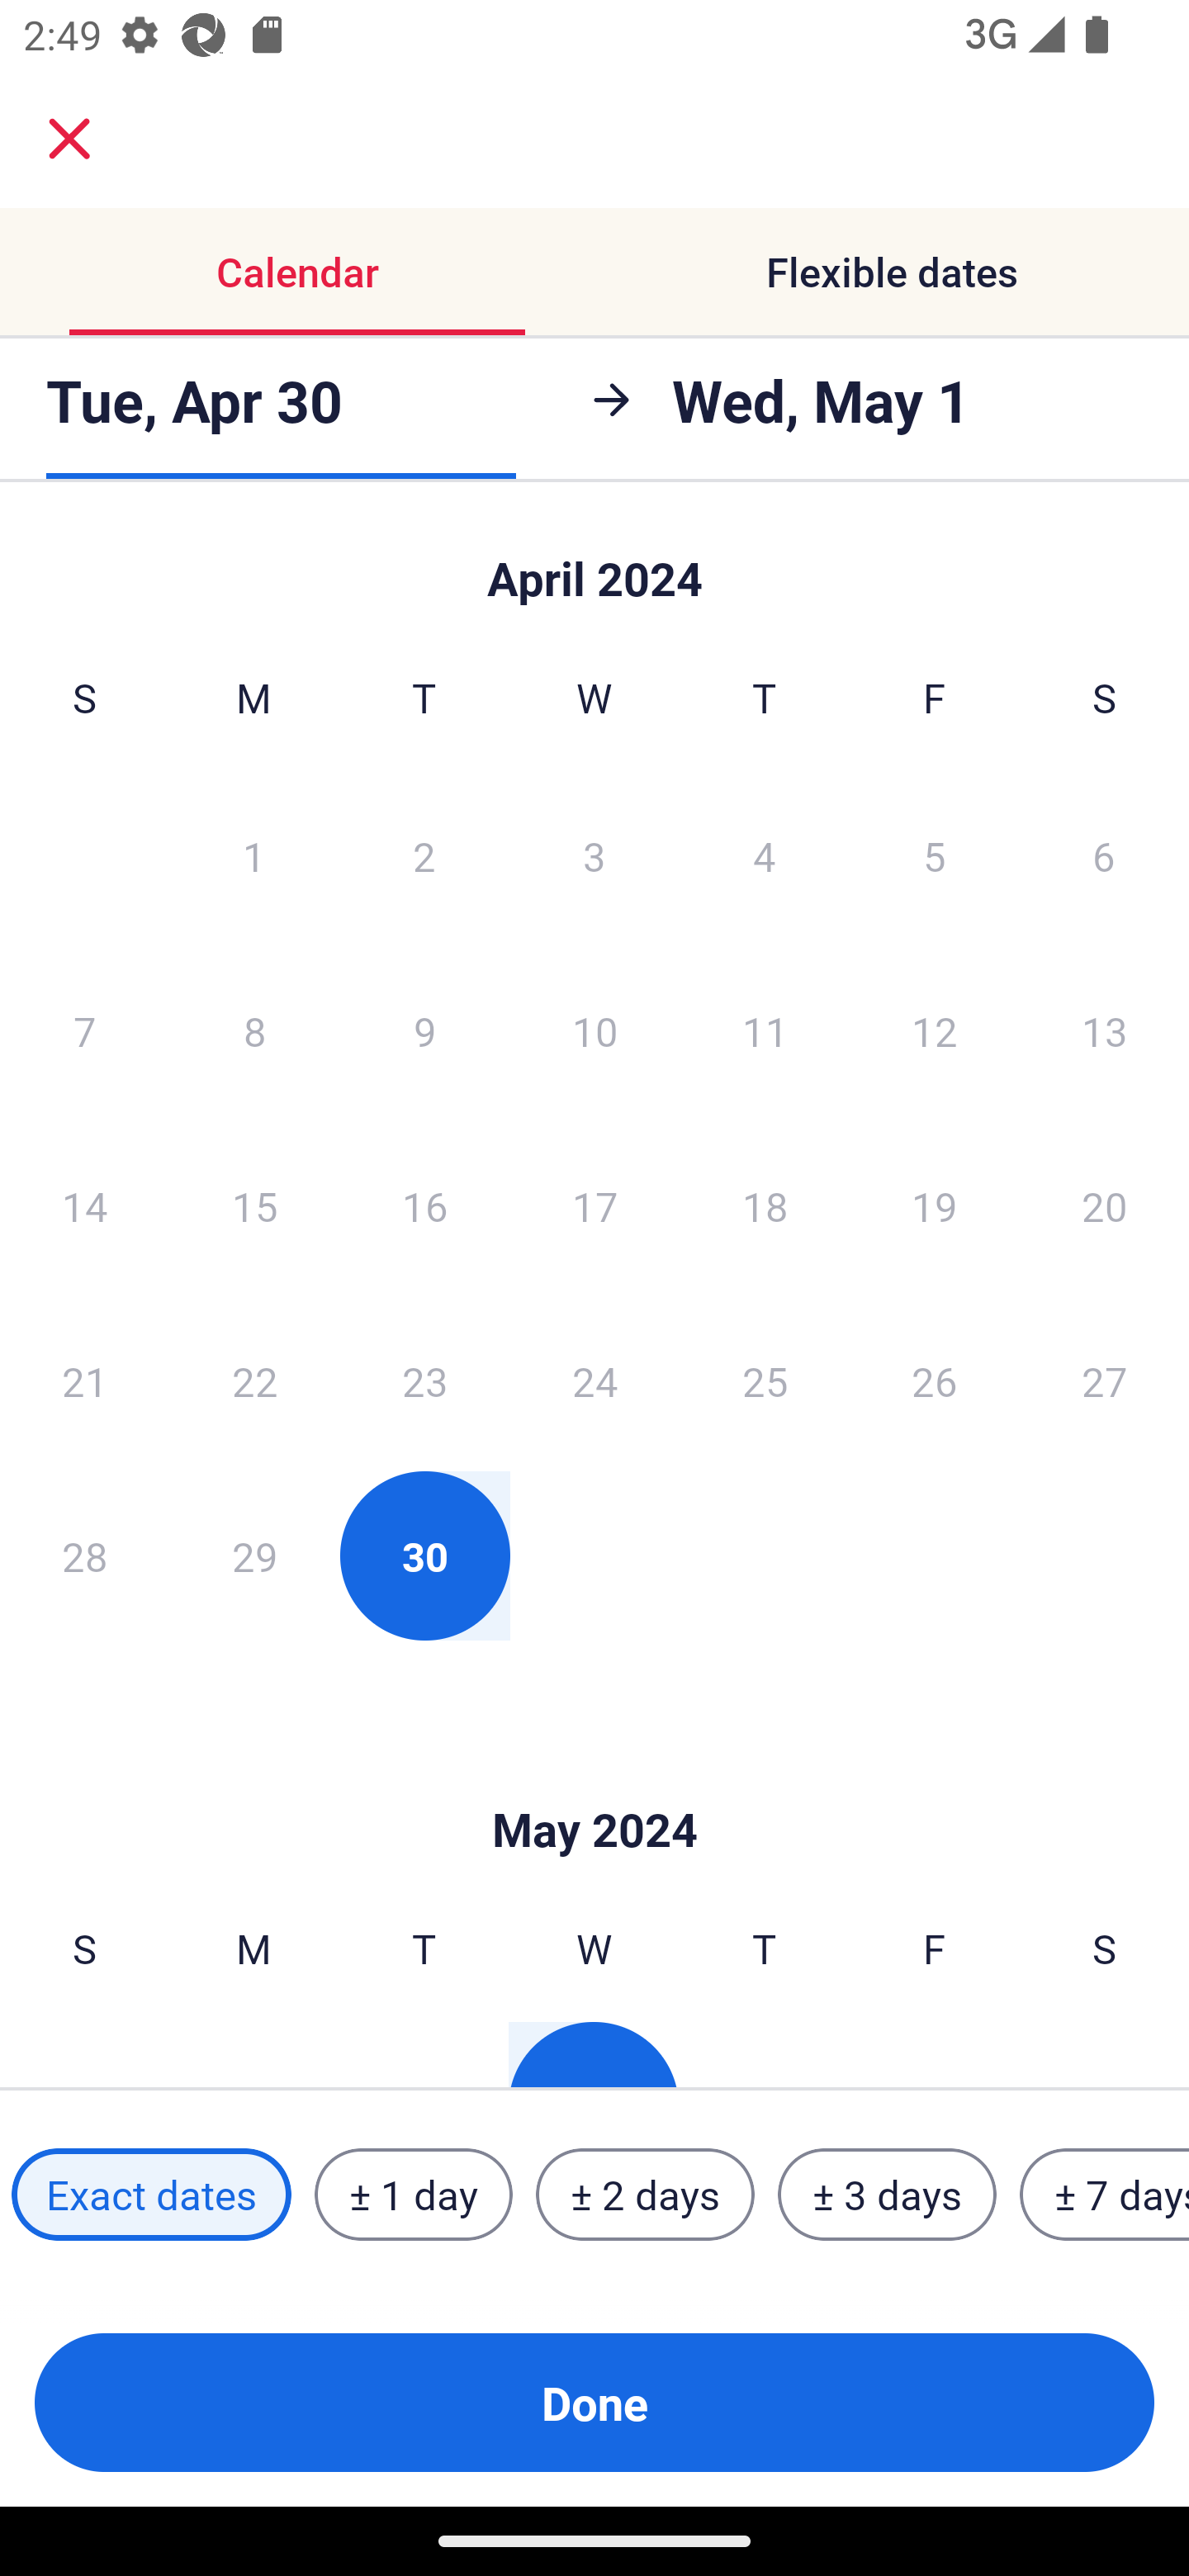  I want to click on 20 Saturday, April 20, 2024, so click(1105, 1205).